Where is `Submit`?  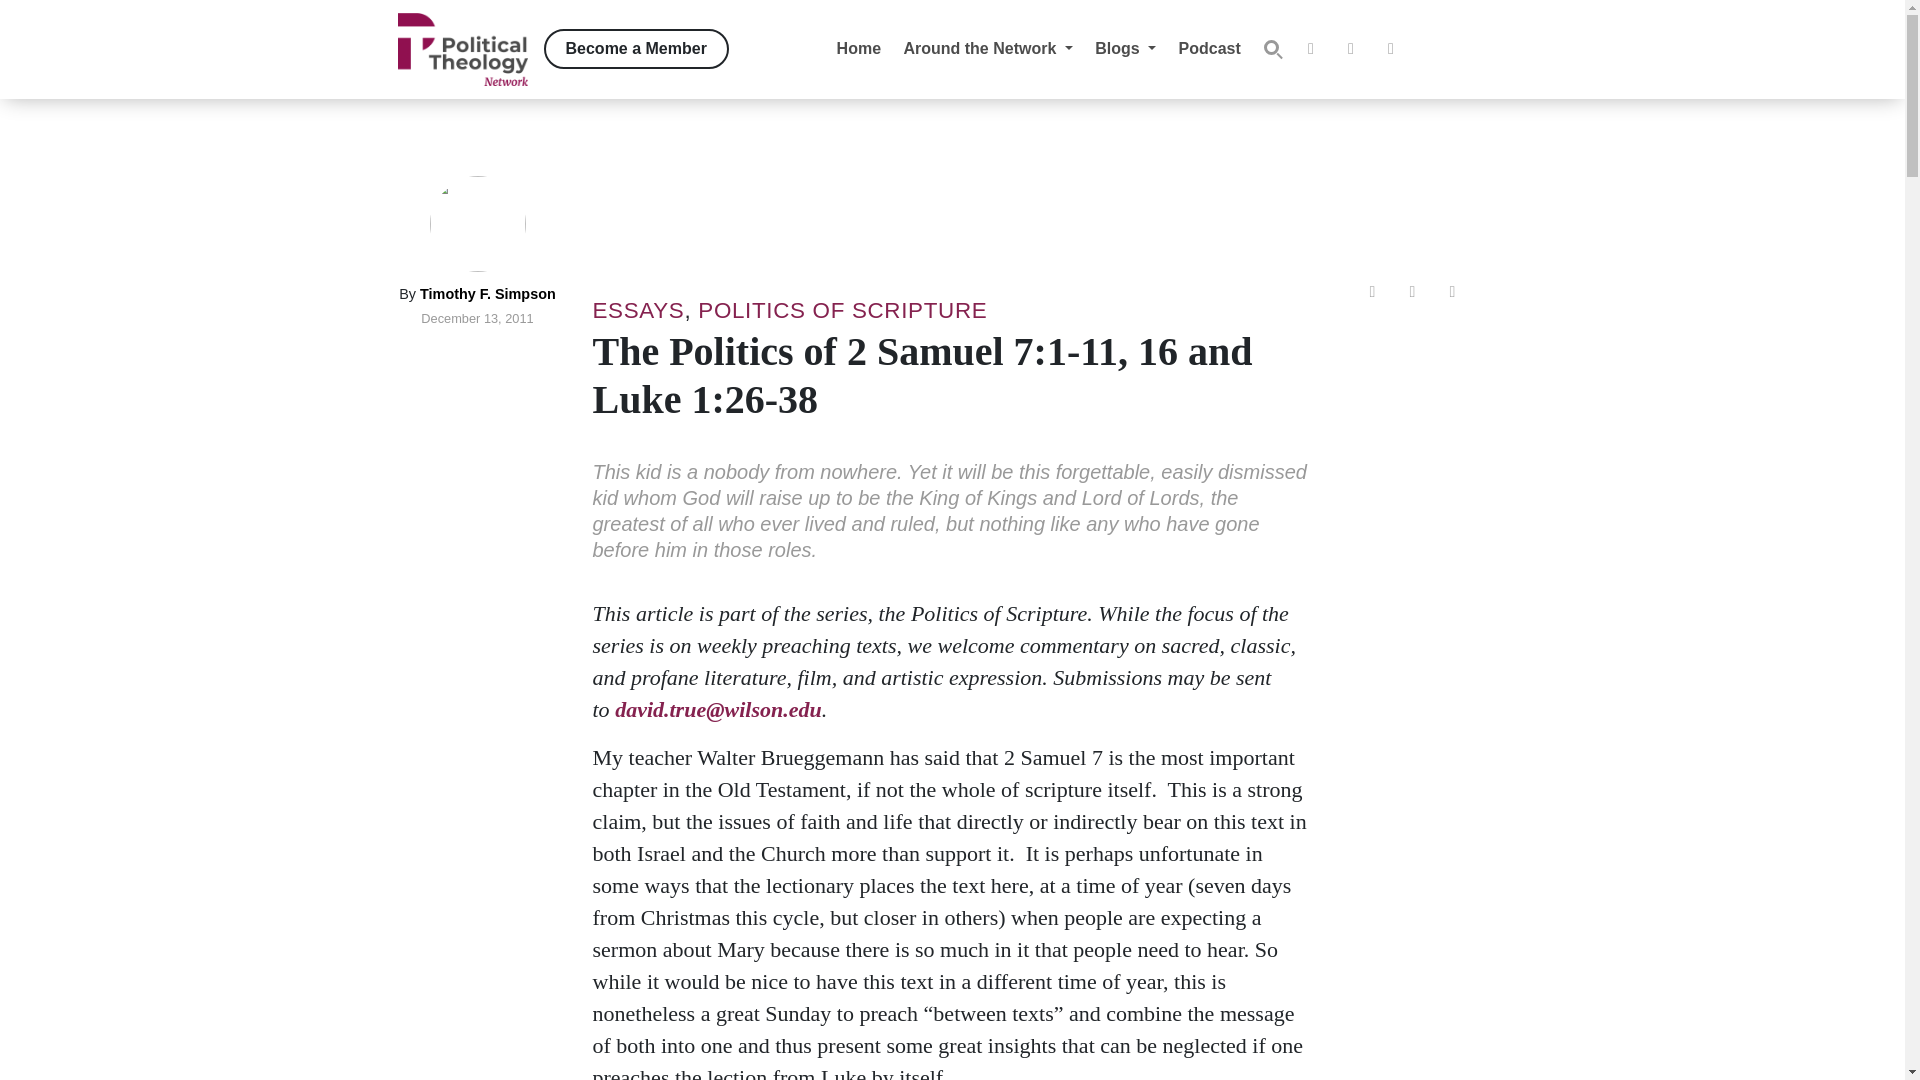 Submit is located at coordinates (1272, 49).